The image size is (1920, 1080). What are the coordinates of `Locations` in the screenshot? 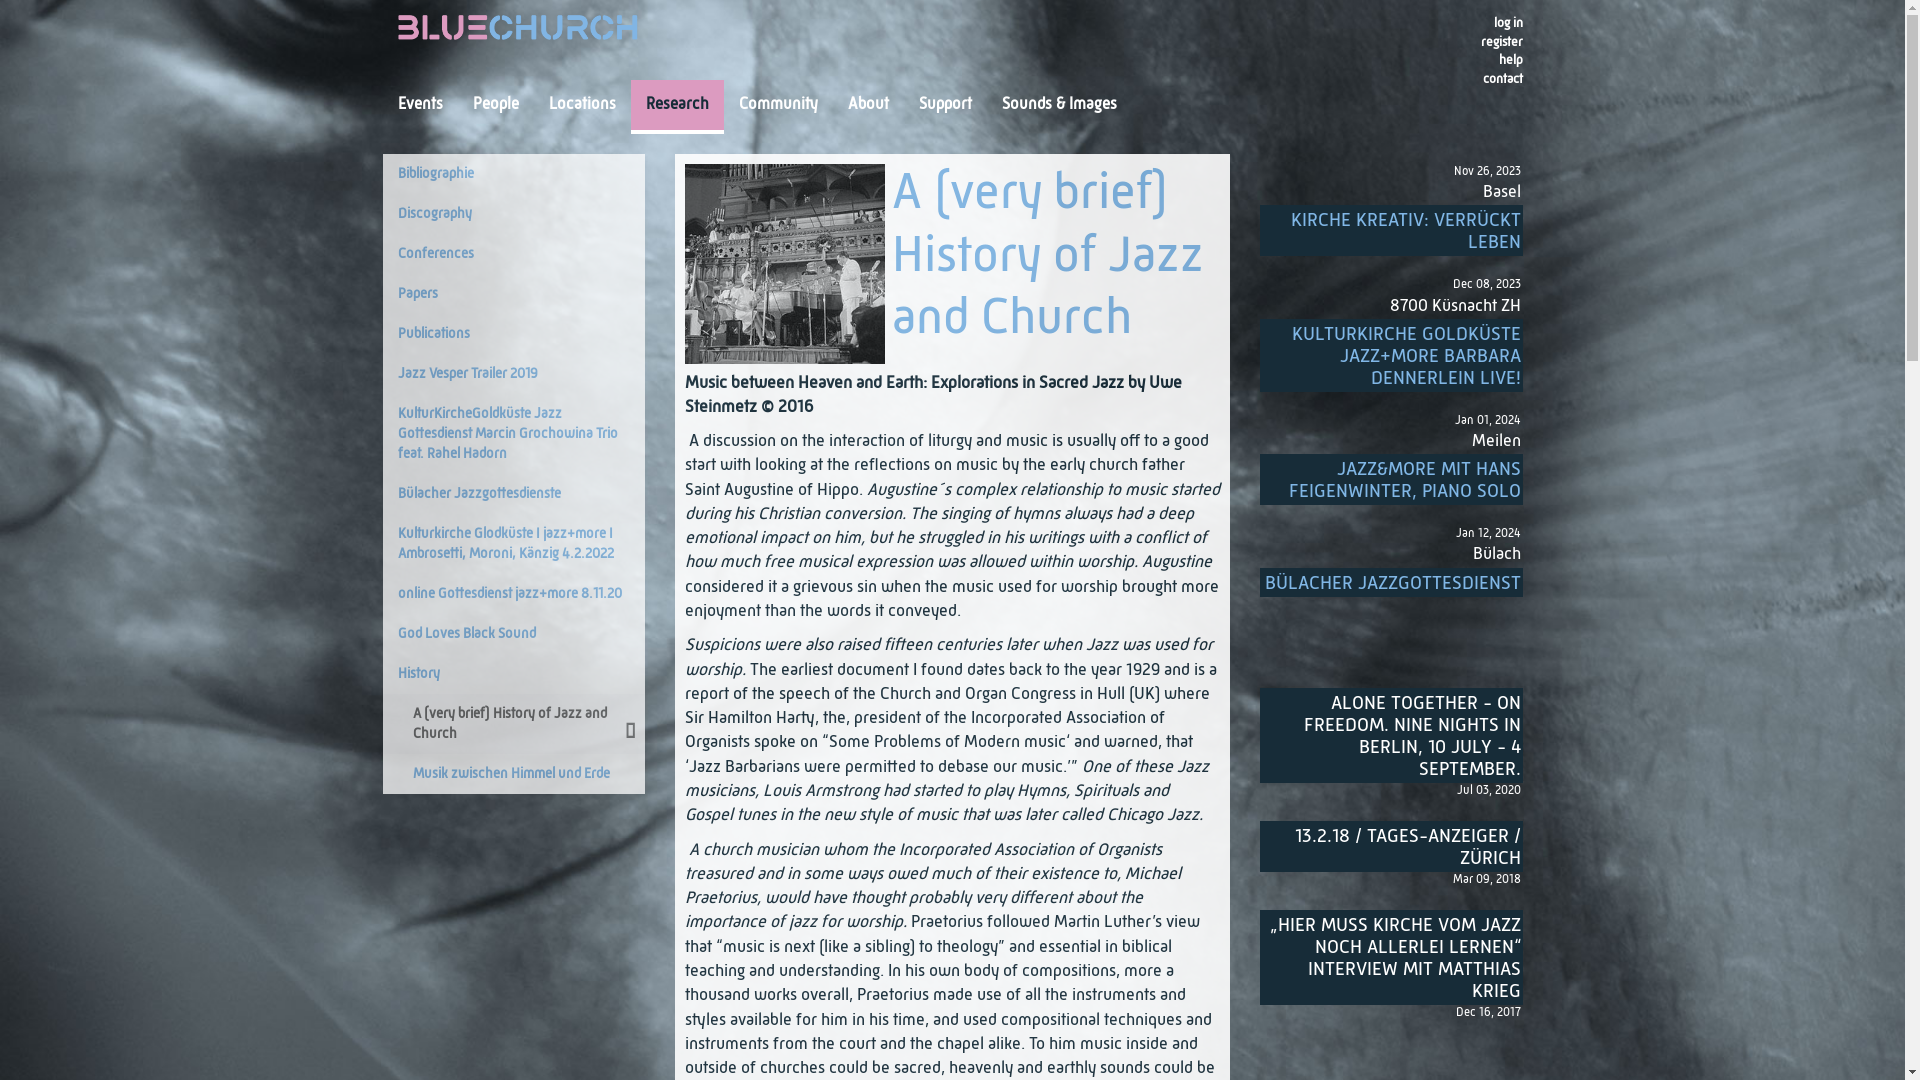 It's located at (582, 105).